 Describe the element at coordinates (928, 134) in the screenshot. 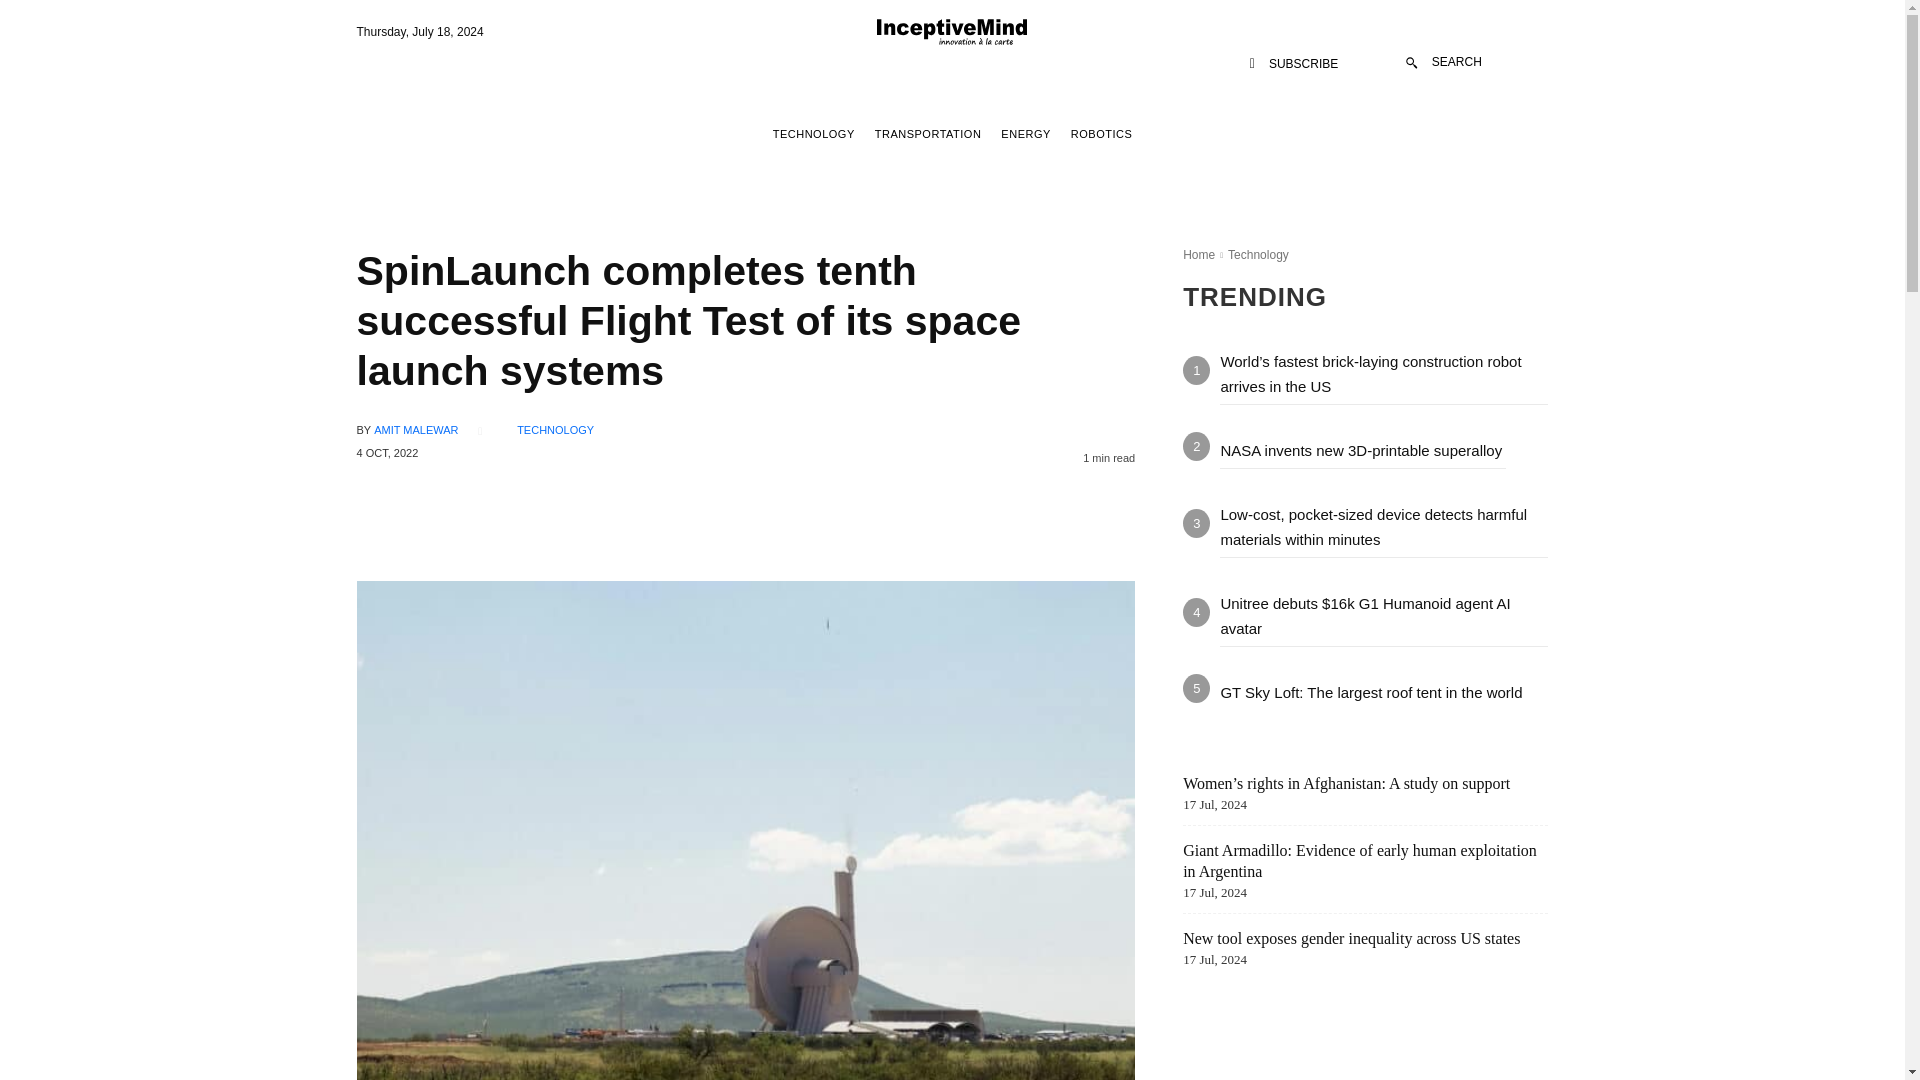

I see `TRANSPORTATION` at that location.